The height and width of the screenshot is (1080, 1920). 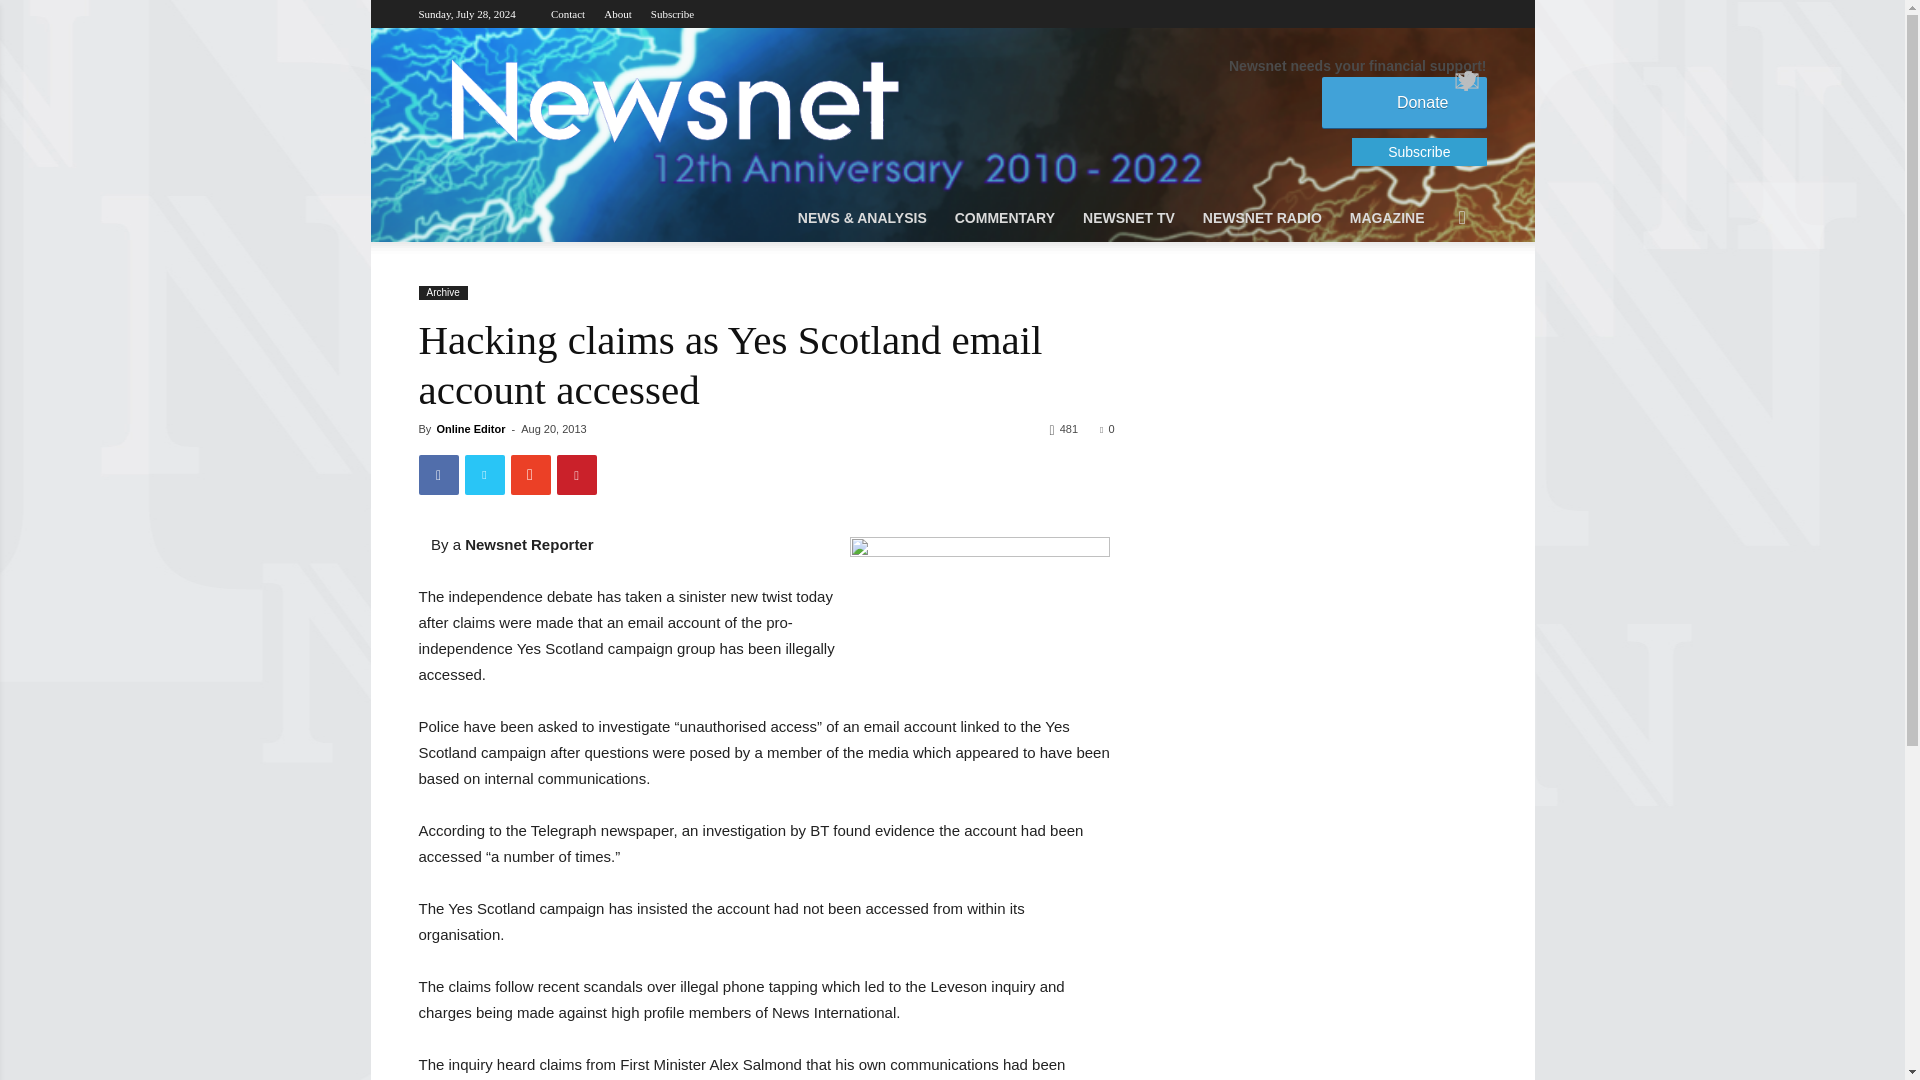 I want to click on Contact, so click(x=568, y=14).